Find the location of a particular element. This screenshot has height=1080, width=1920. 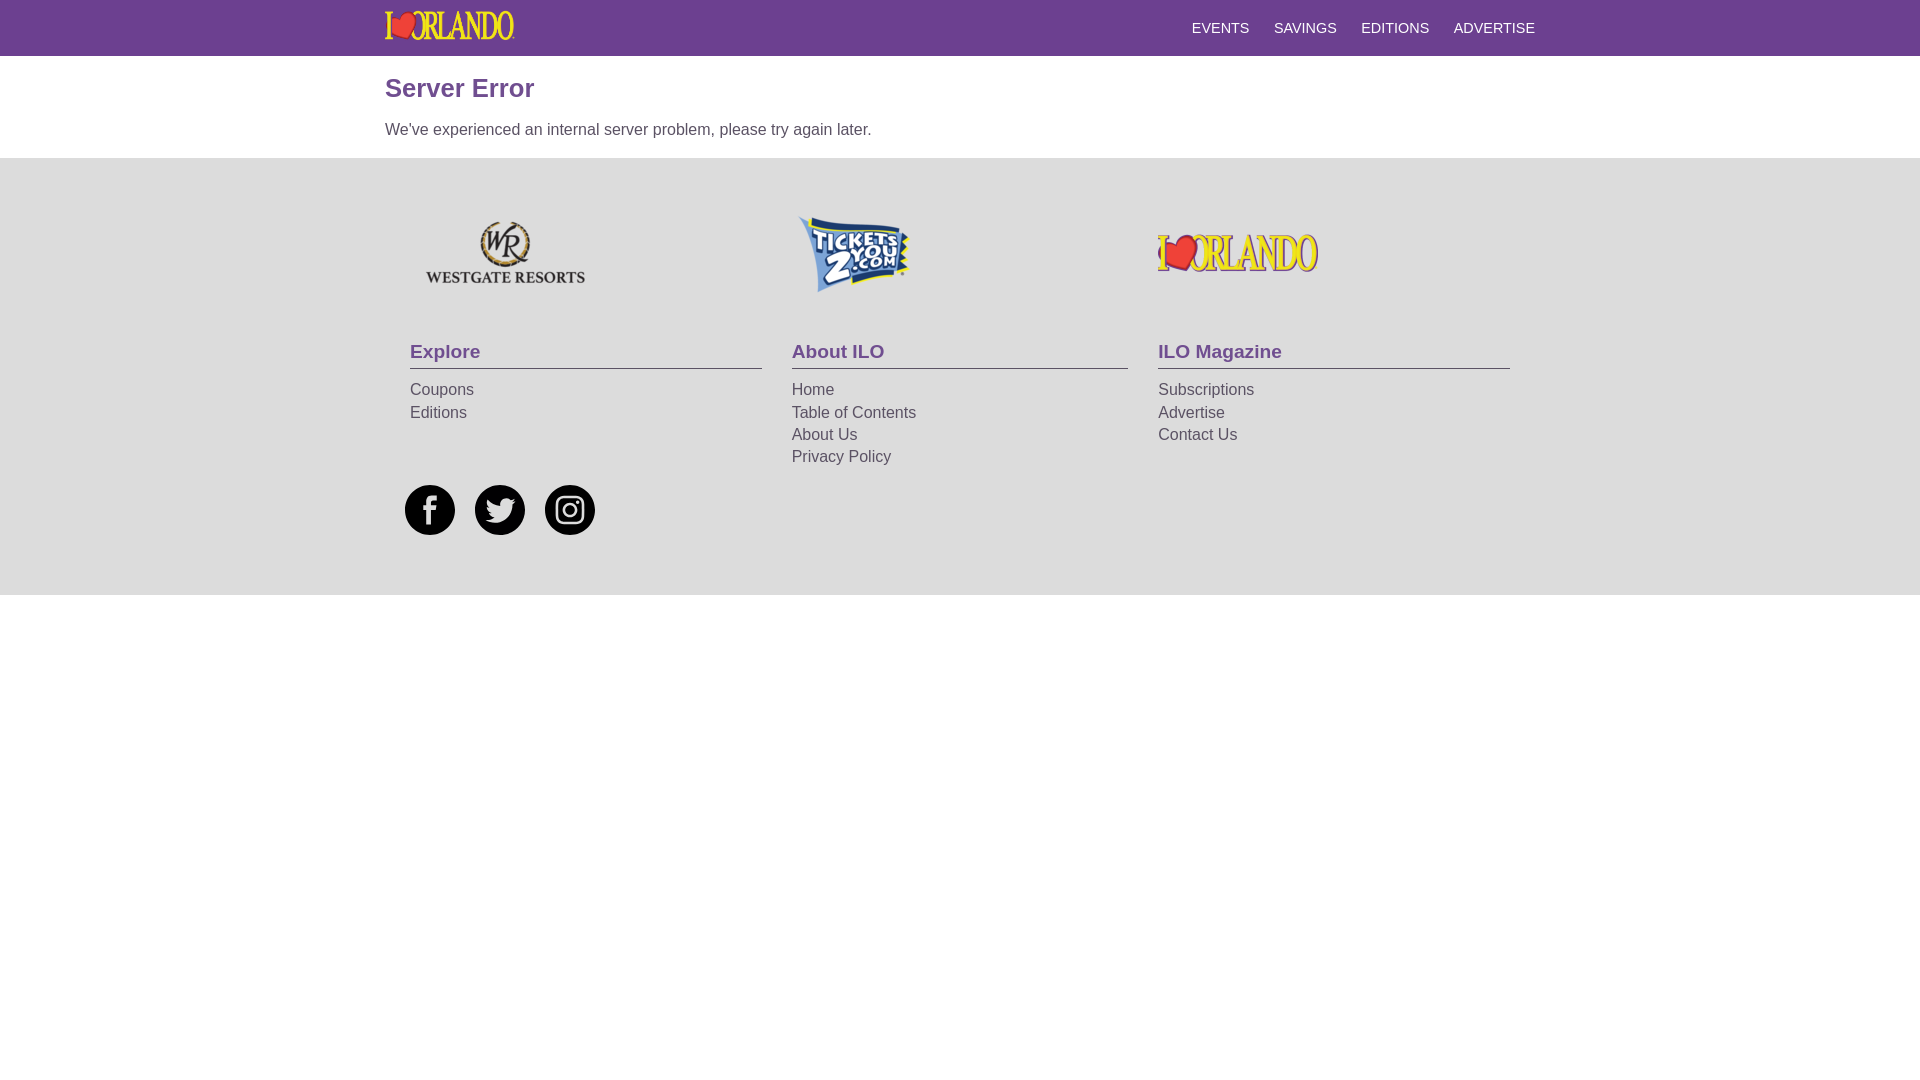

ADVERTISE is located at coordinates (1494, 28).